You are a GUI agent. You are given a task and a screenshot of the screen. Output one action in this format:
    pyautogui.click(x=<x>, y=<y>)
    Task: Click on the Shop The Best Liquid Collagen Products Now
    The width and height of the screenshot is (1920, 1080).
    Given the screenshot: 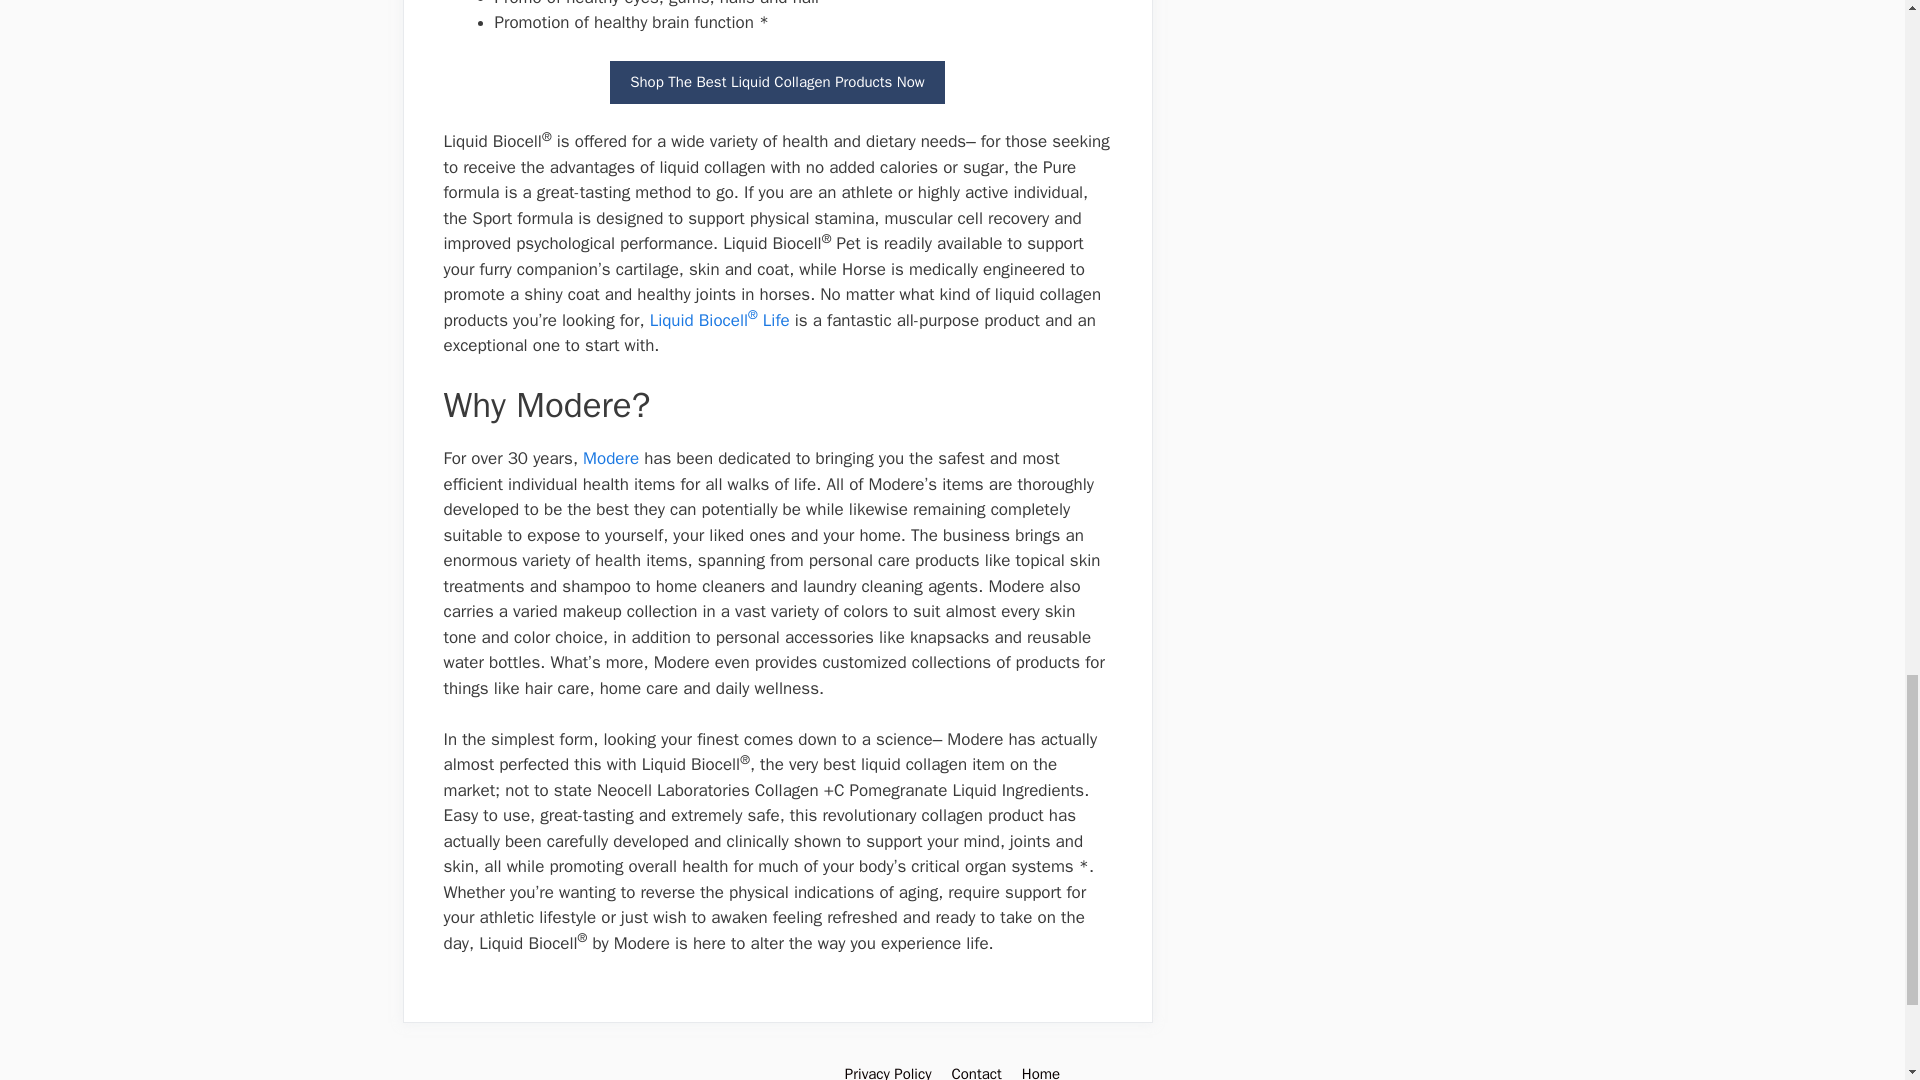 What is the action you would take?
    pyautogui.click(x=777, y=82)
    